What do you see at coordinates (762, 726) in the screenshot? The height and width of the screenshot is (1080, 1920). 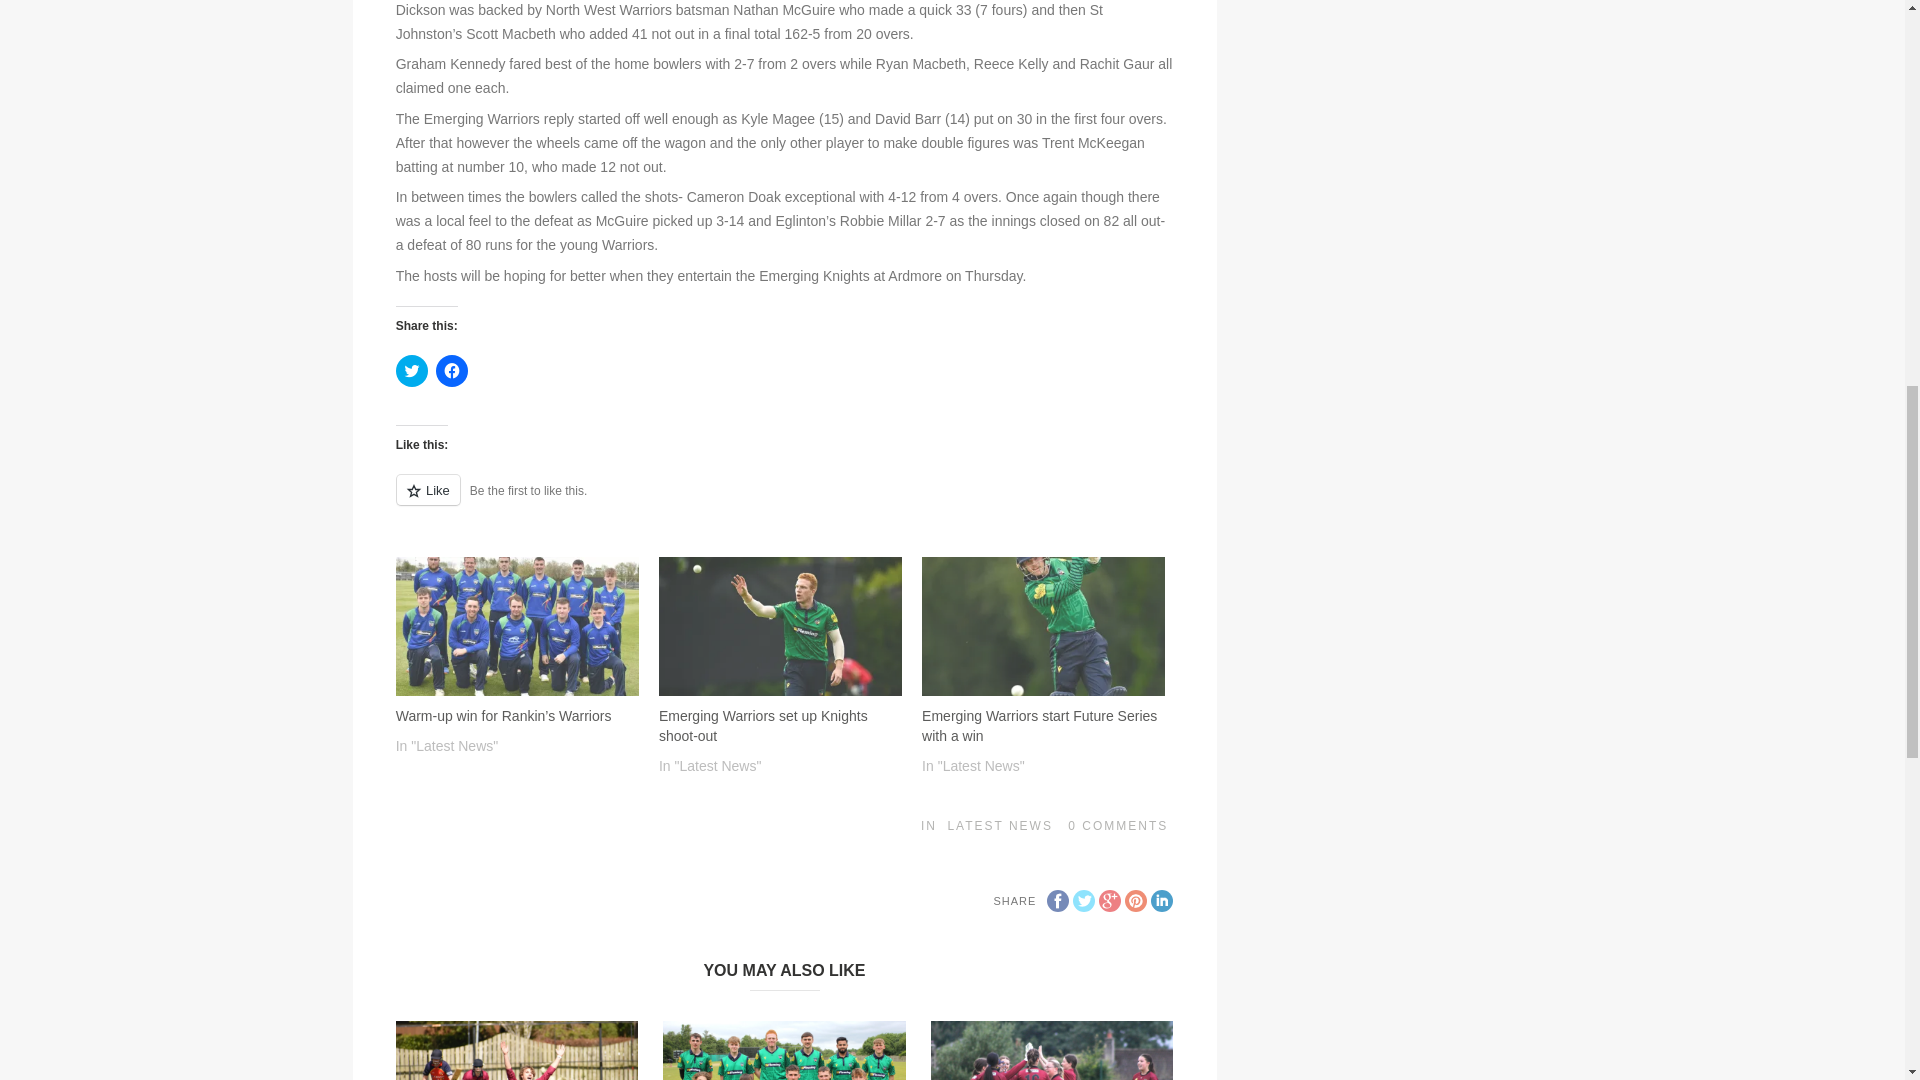 I see `Emerging Warriors set up Knights shoot-out` at bounding box center [762, 726].